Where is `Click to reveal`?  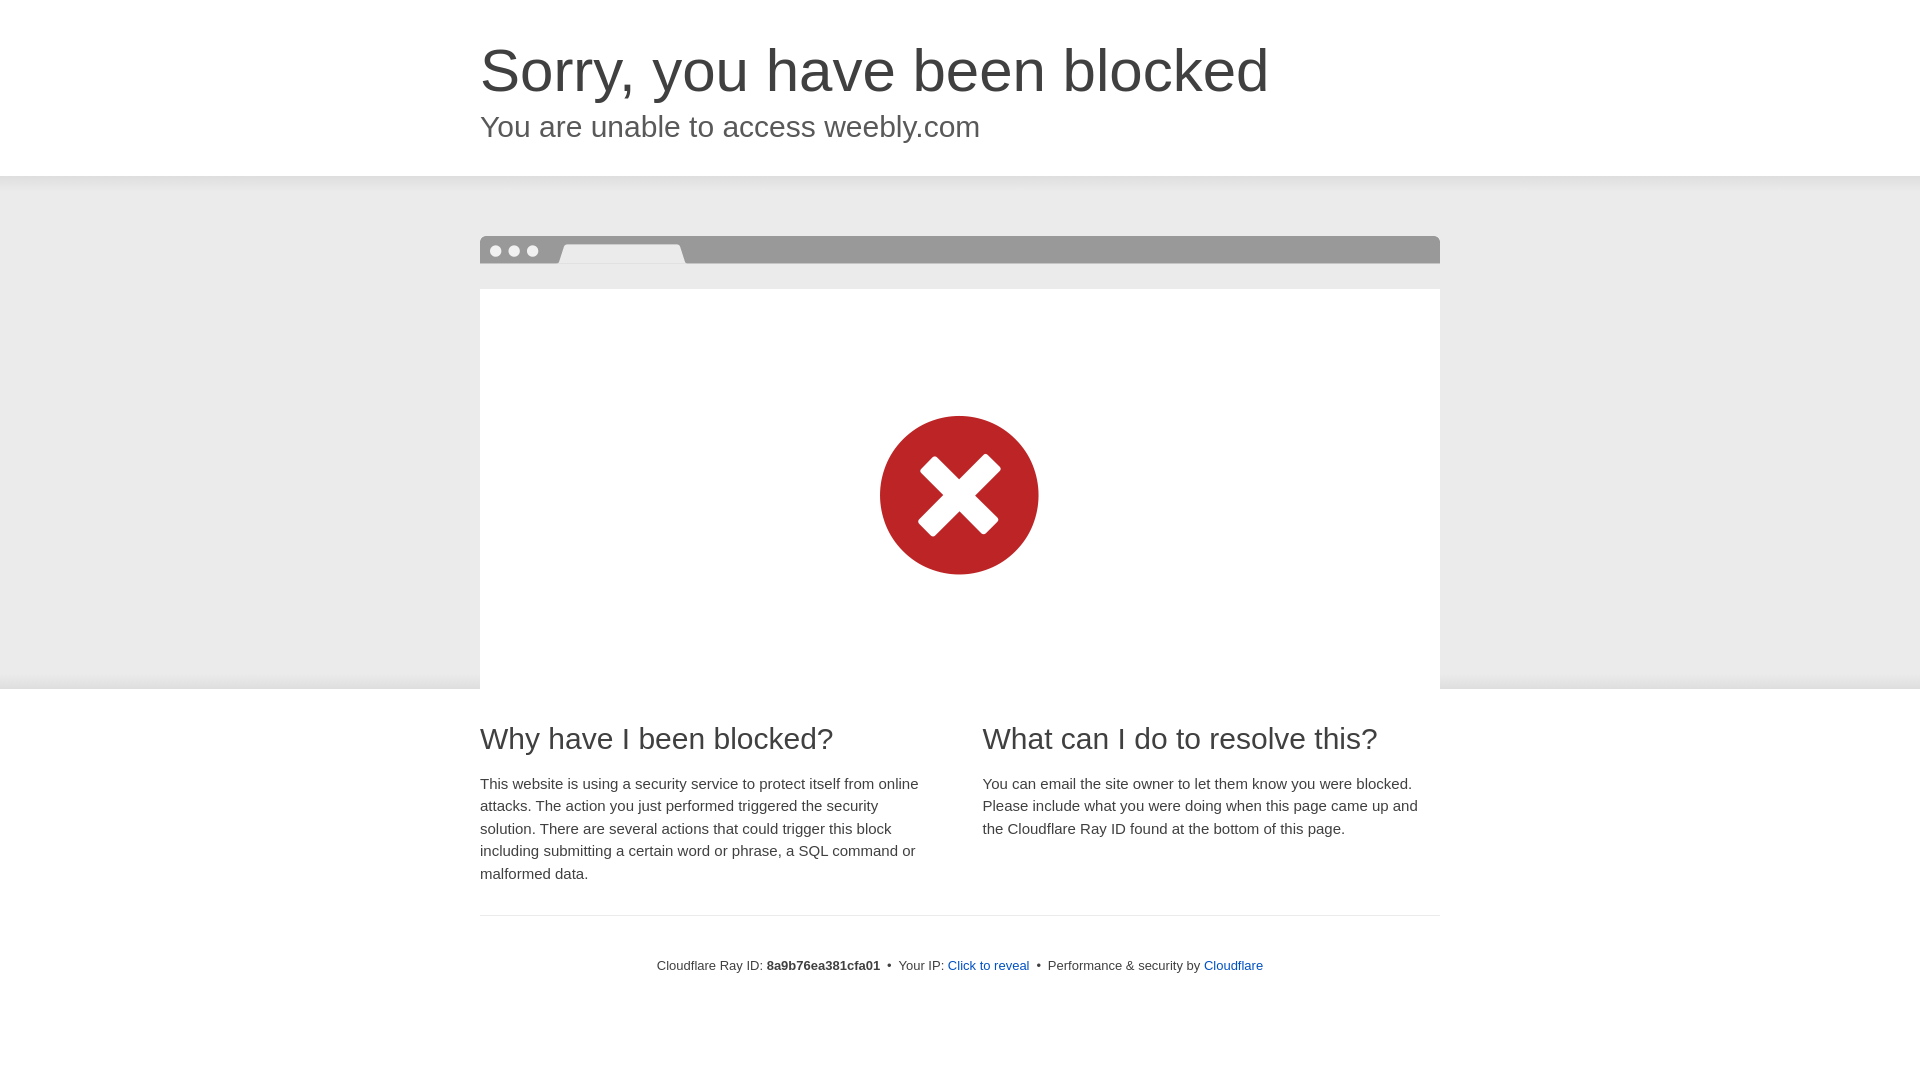 Click to reveal is located at coordinates (988, 966).